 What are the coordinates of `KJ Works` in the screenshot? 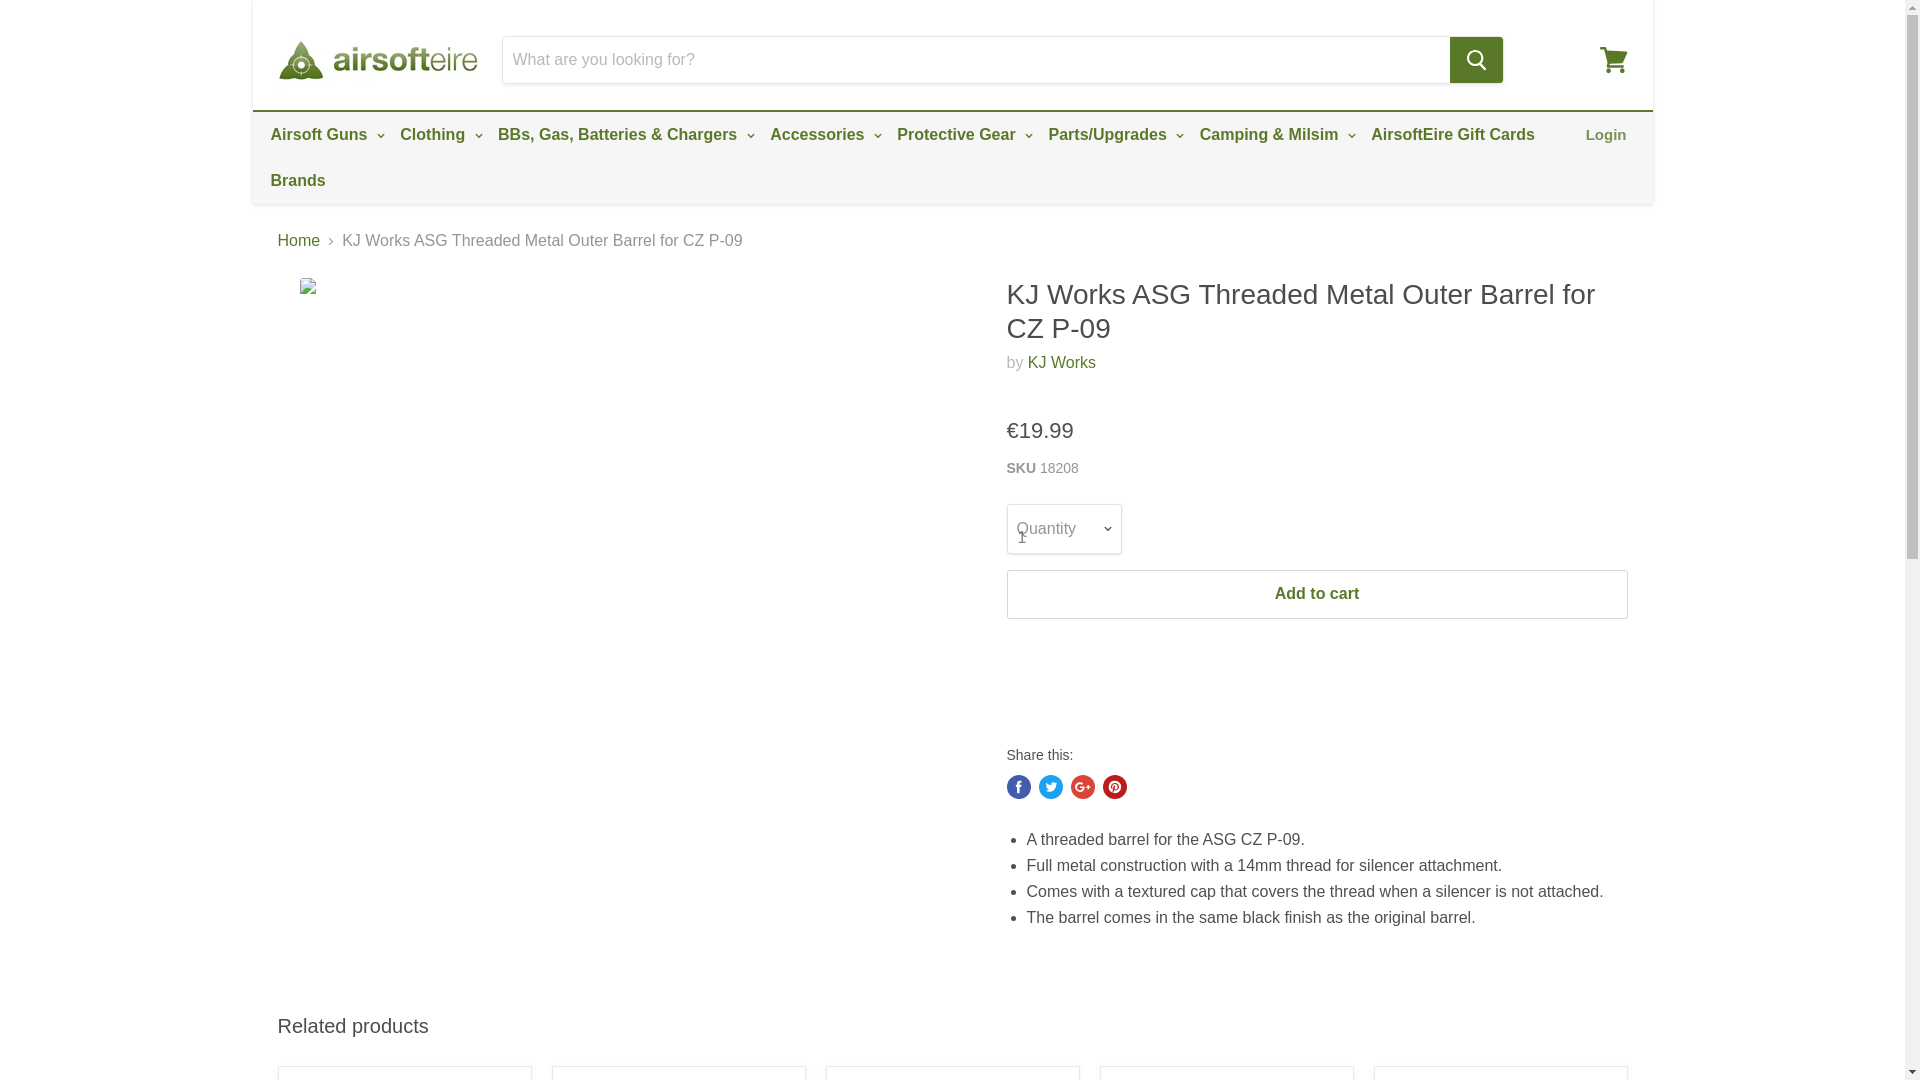 It's located at (1062, 362).